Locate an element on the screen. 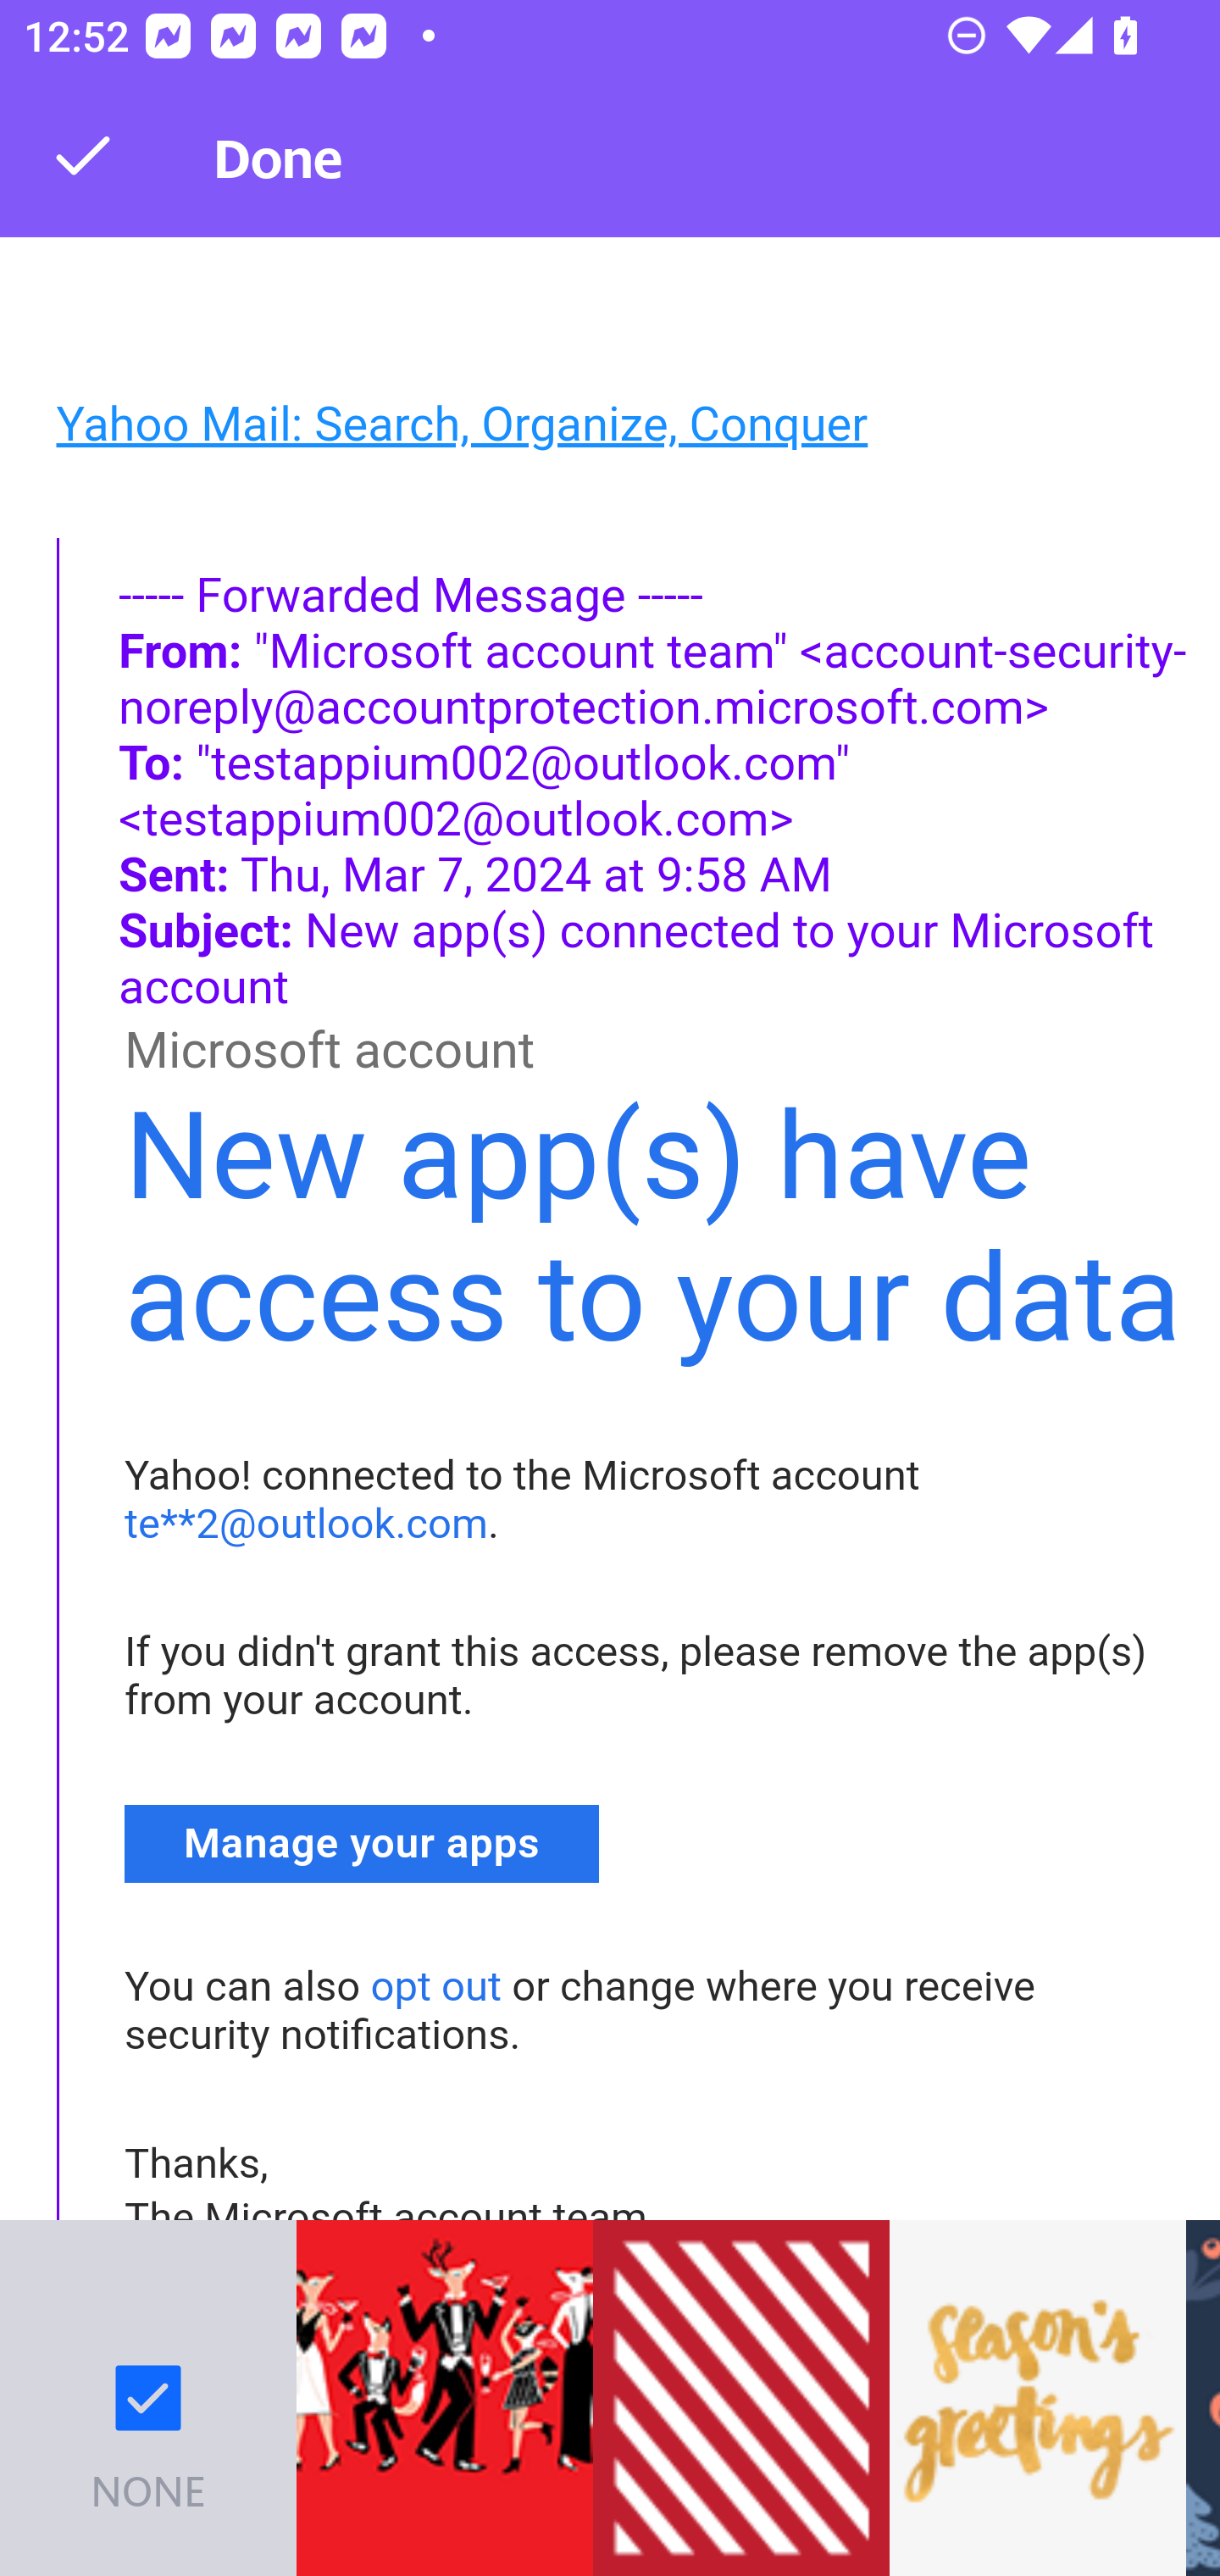 Image resolution: width=1220 pixels, height=2576 pixels. Joy is located at coordinates (740, 2398).